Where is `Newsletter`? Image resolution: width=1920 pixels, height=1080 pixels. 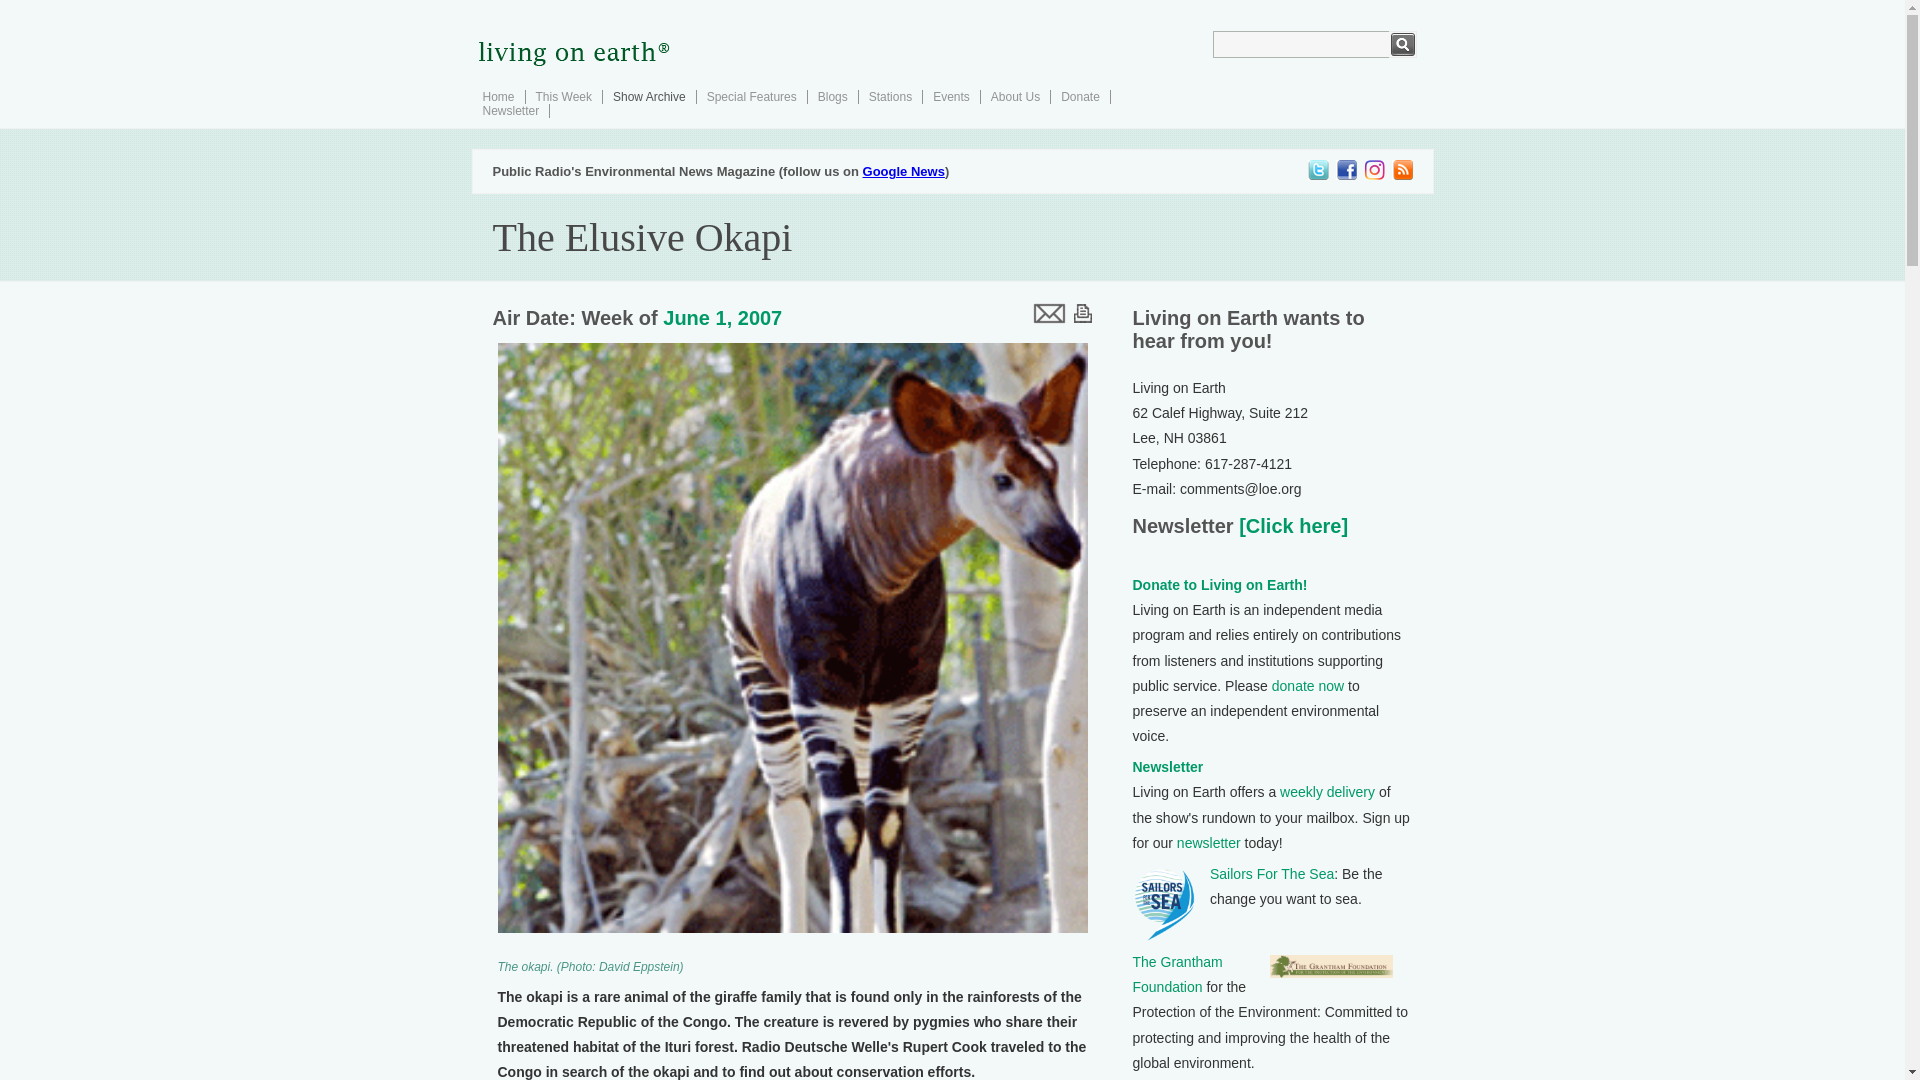
Newsletter is located at coordinates (510, 110).